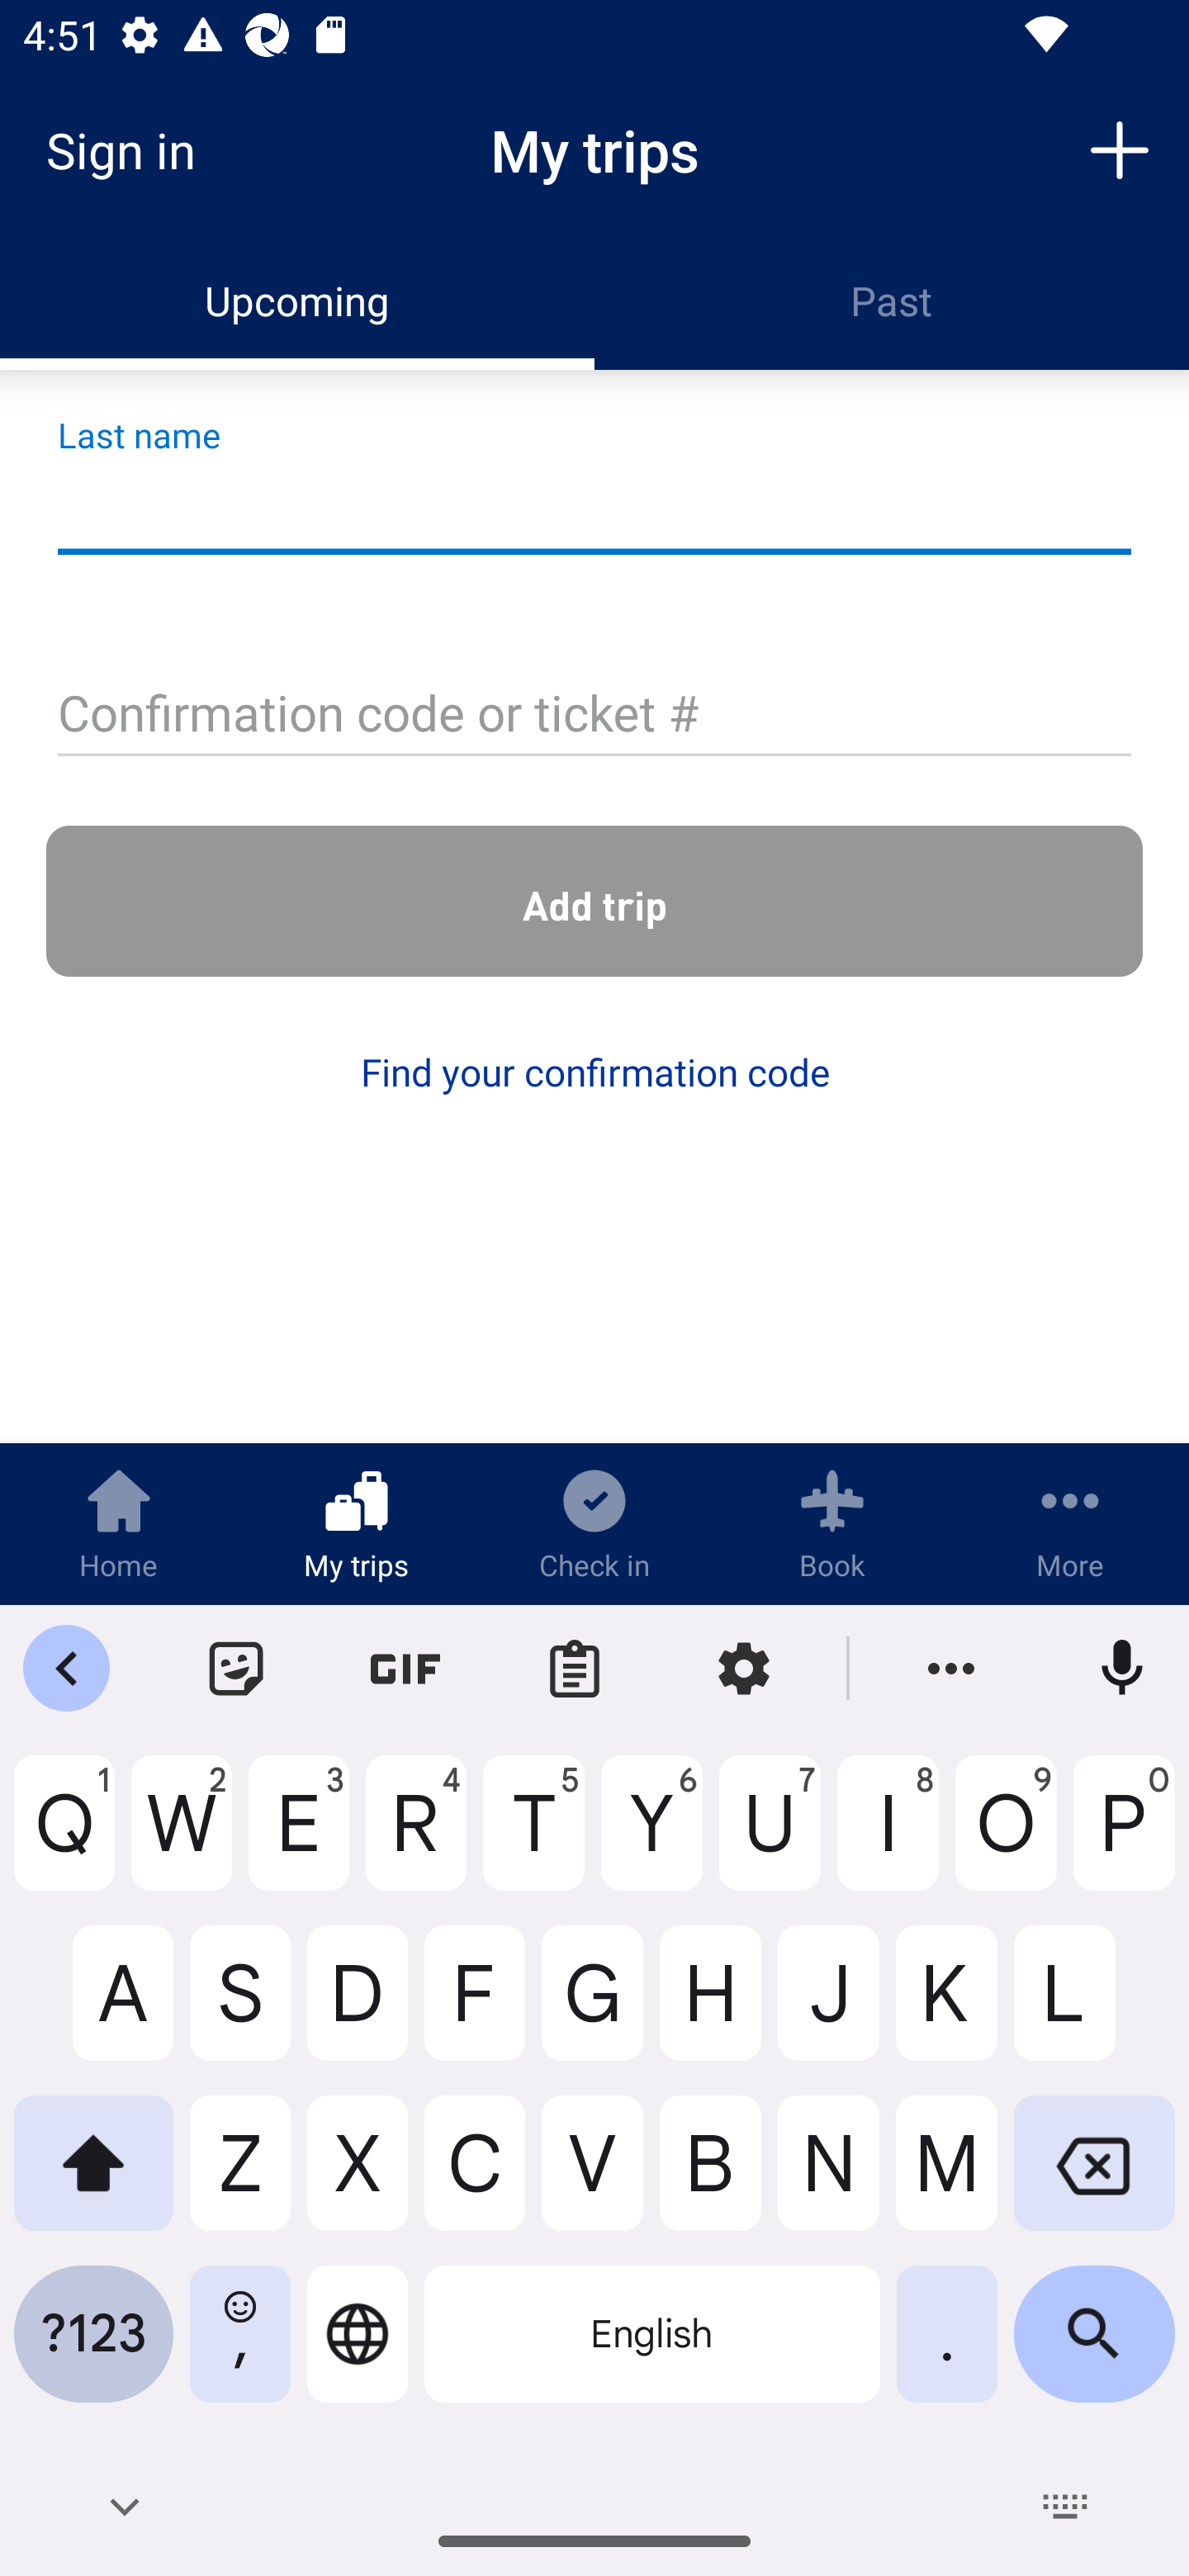  I want to click on Add trip, so click(594, 902).